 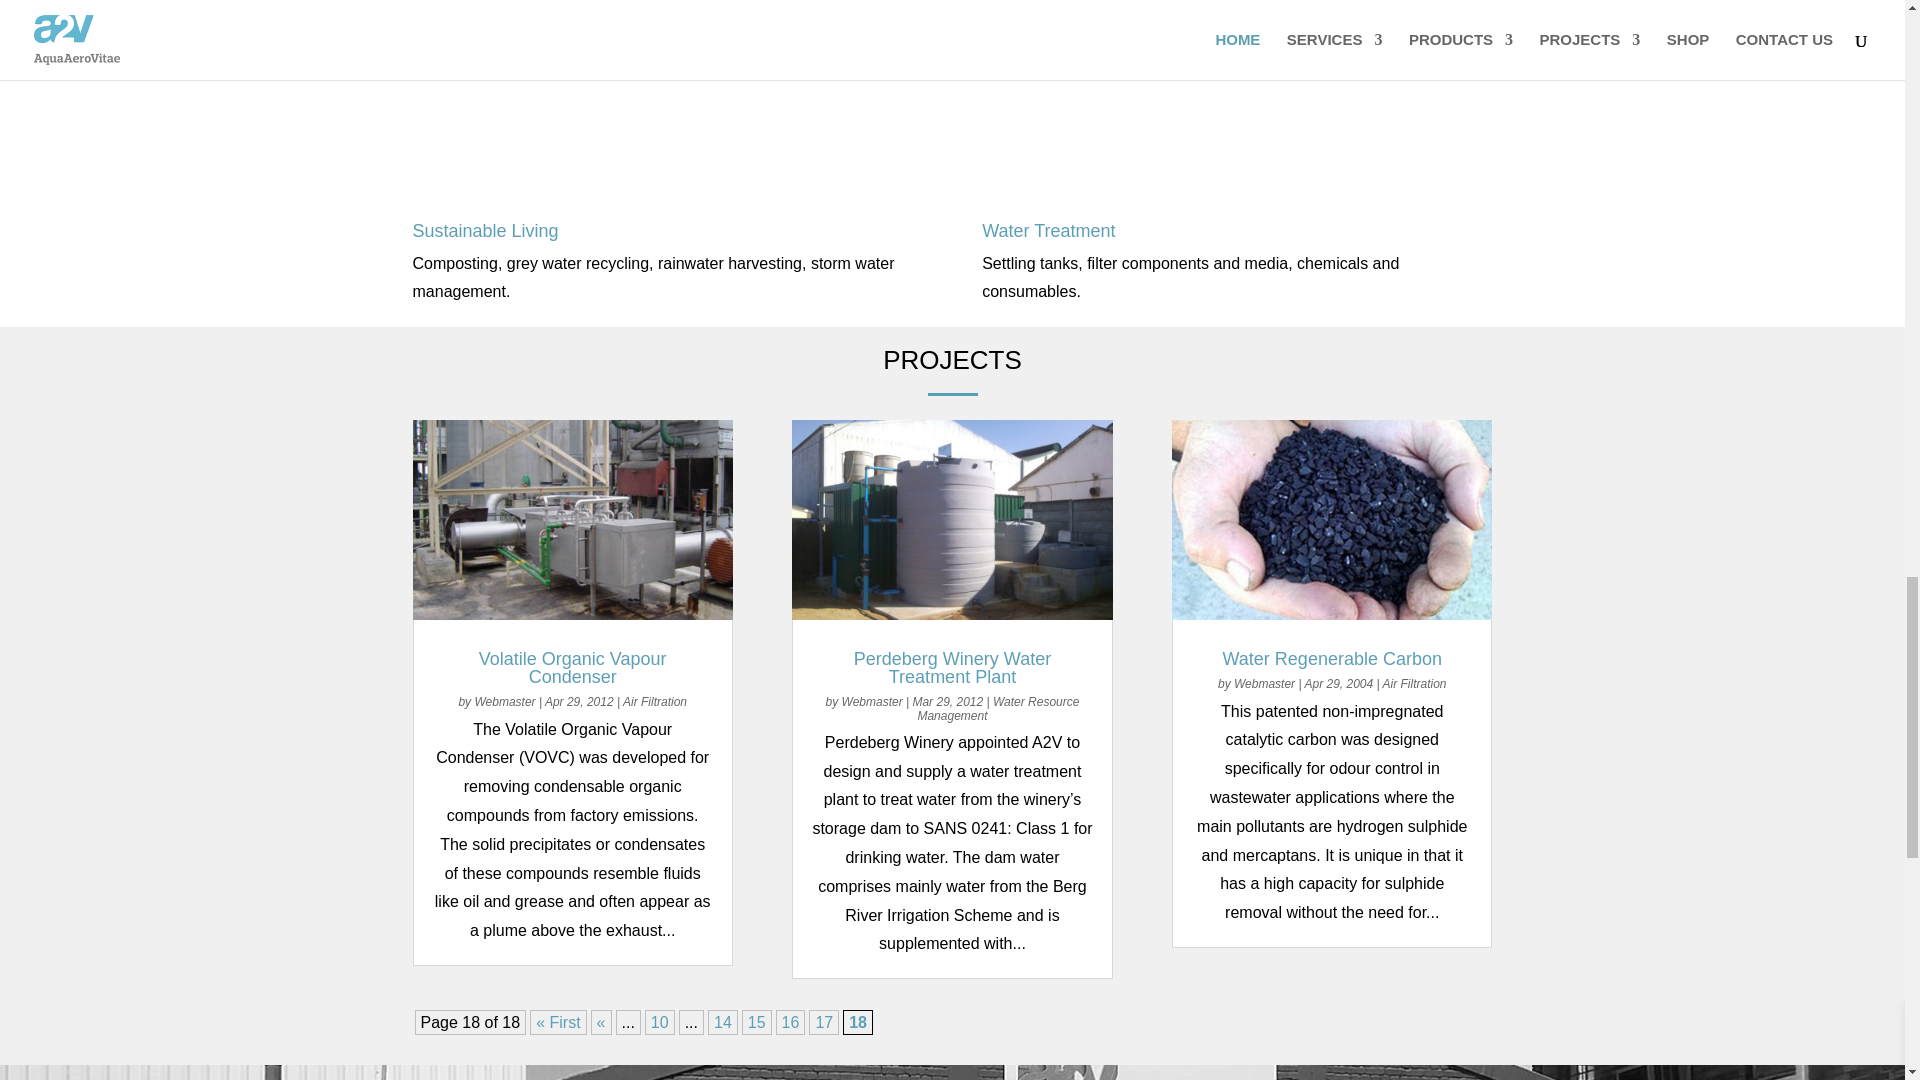 I want to click on Posts by Webmaster, so click(x=872, y=702).